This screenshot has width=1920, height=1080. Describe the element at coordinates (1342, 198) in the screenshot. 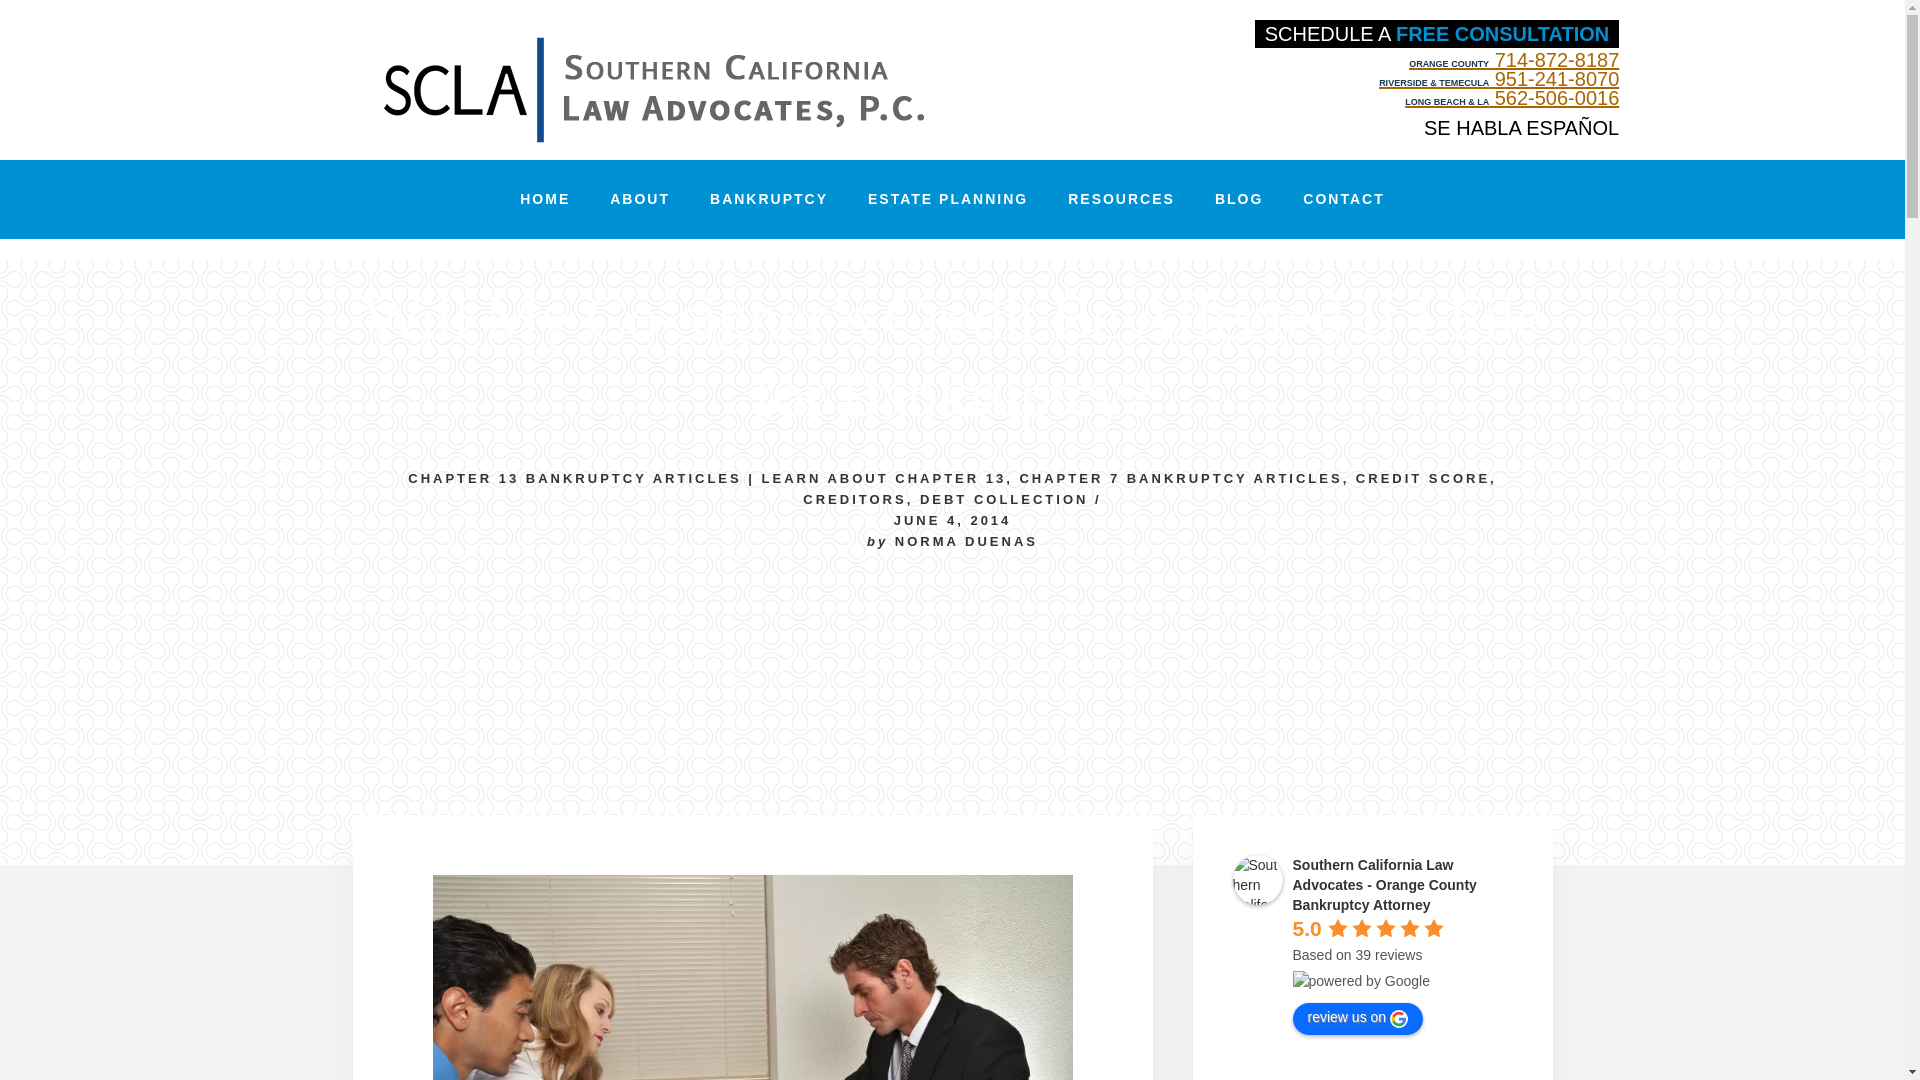

I see `CONTACT` at that location.